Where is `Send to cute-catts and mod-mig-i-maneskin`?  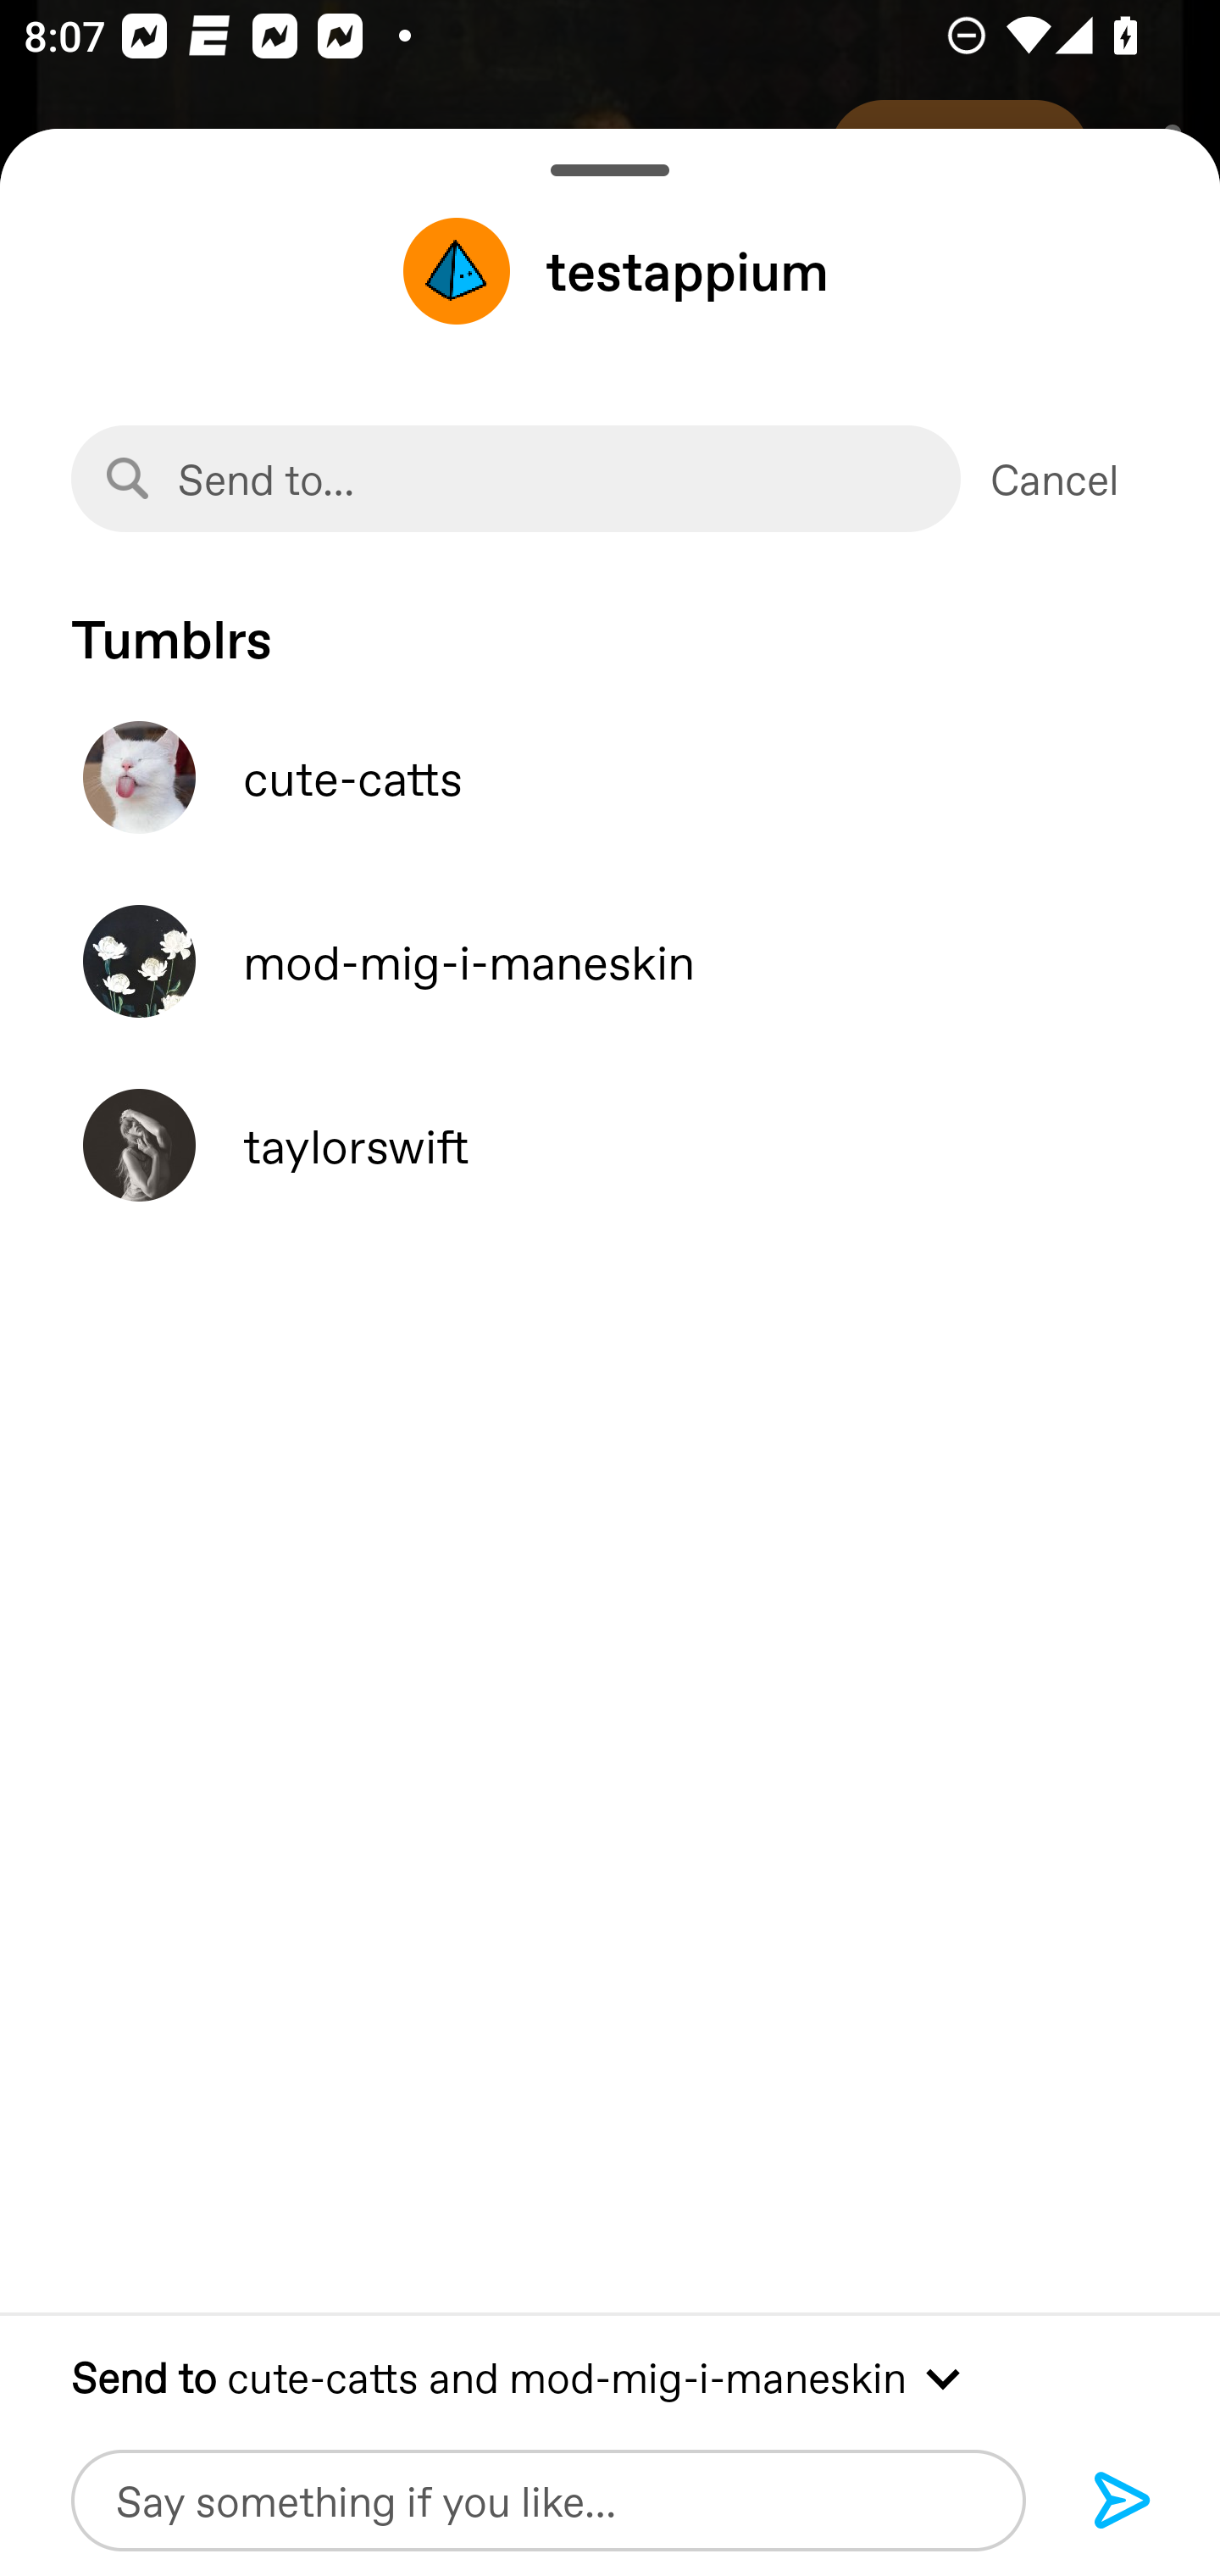
Send to cute-catts and mod-mig-i-maneskin is located at coordinates (610, 2376).